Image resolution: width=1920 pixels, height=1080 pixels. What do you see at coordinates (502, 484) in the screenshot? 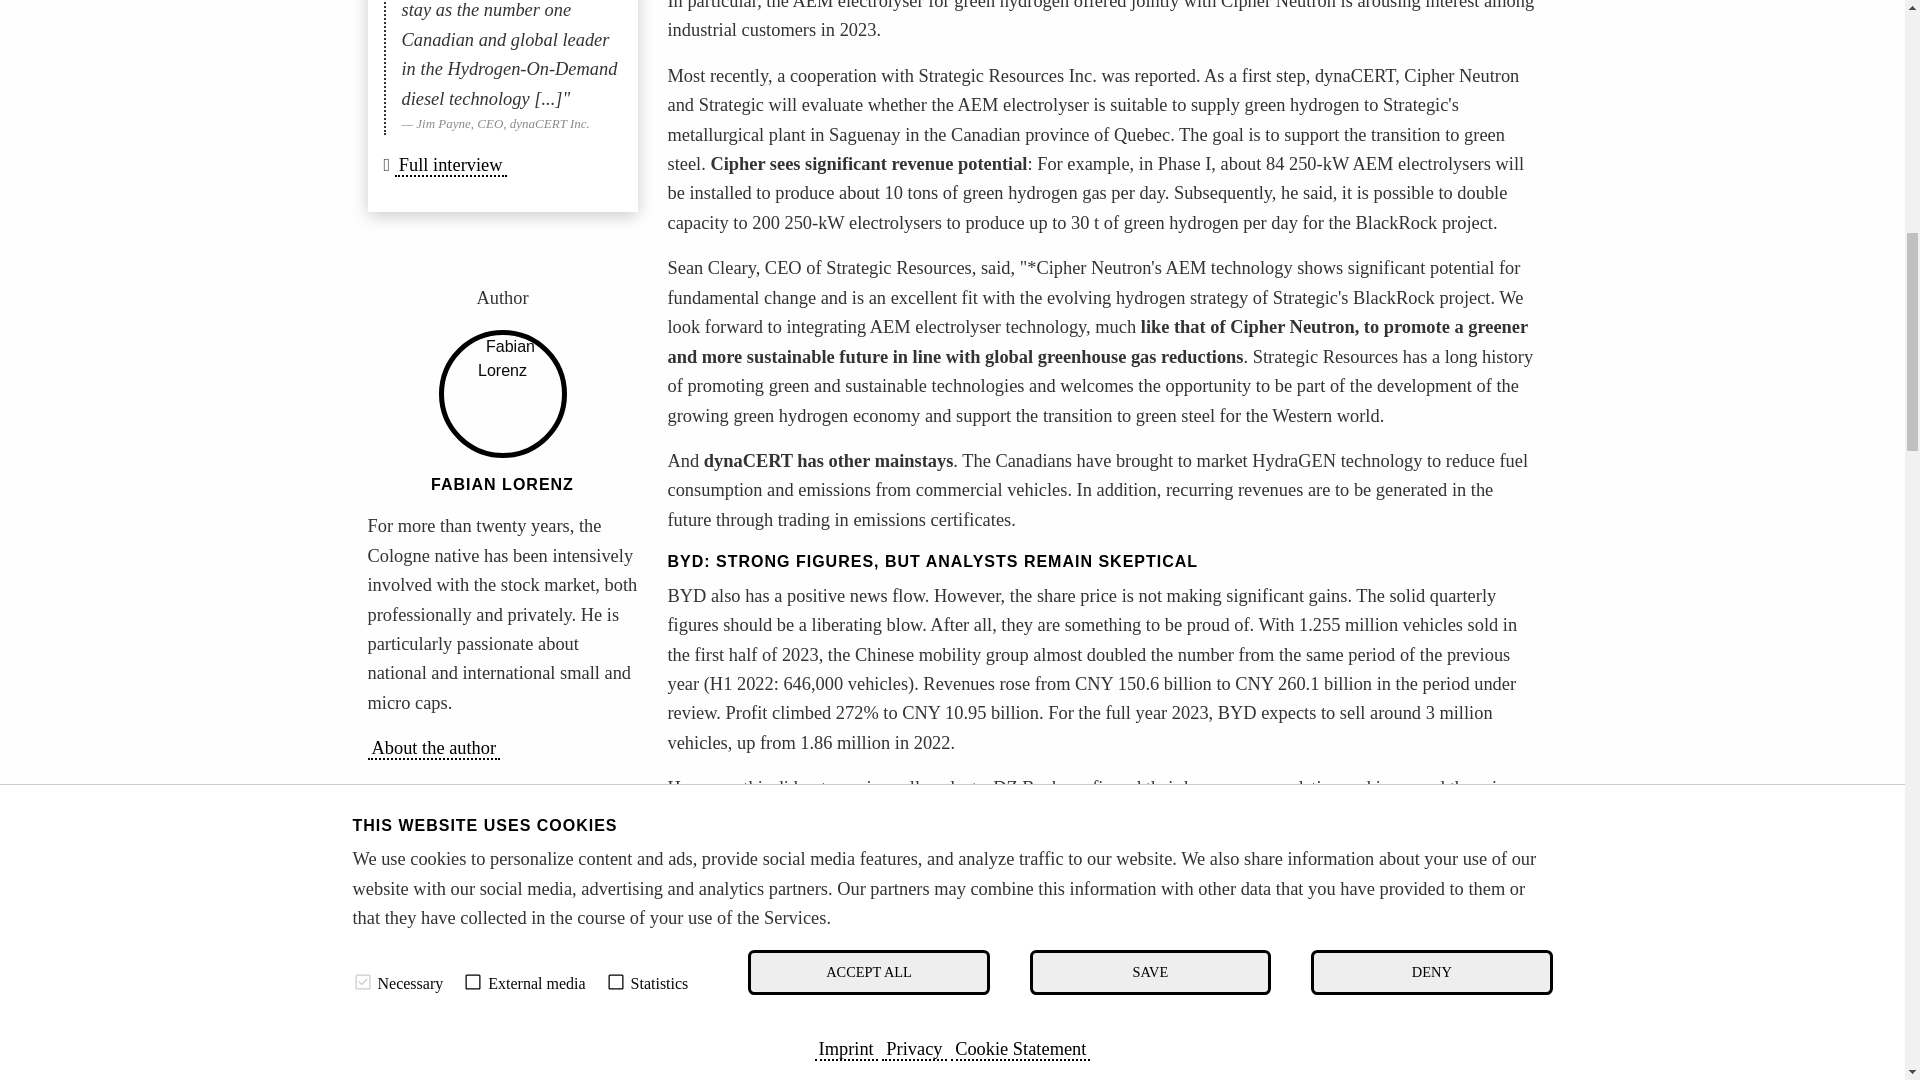
I see `Fabian Lorenz` at bounding box center [502, 484].